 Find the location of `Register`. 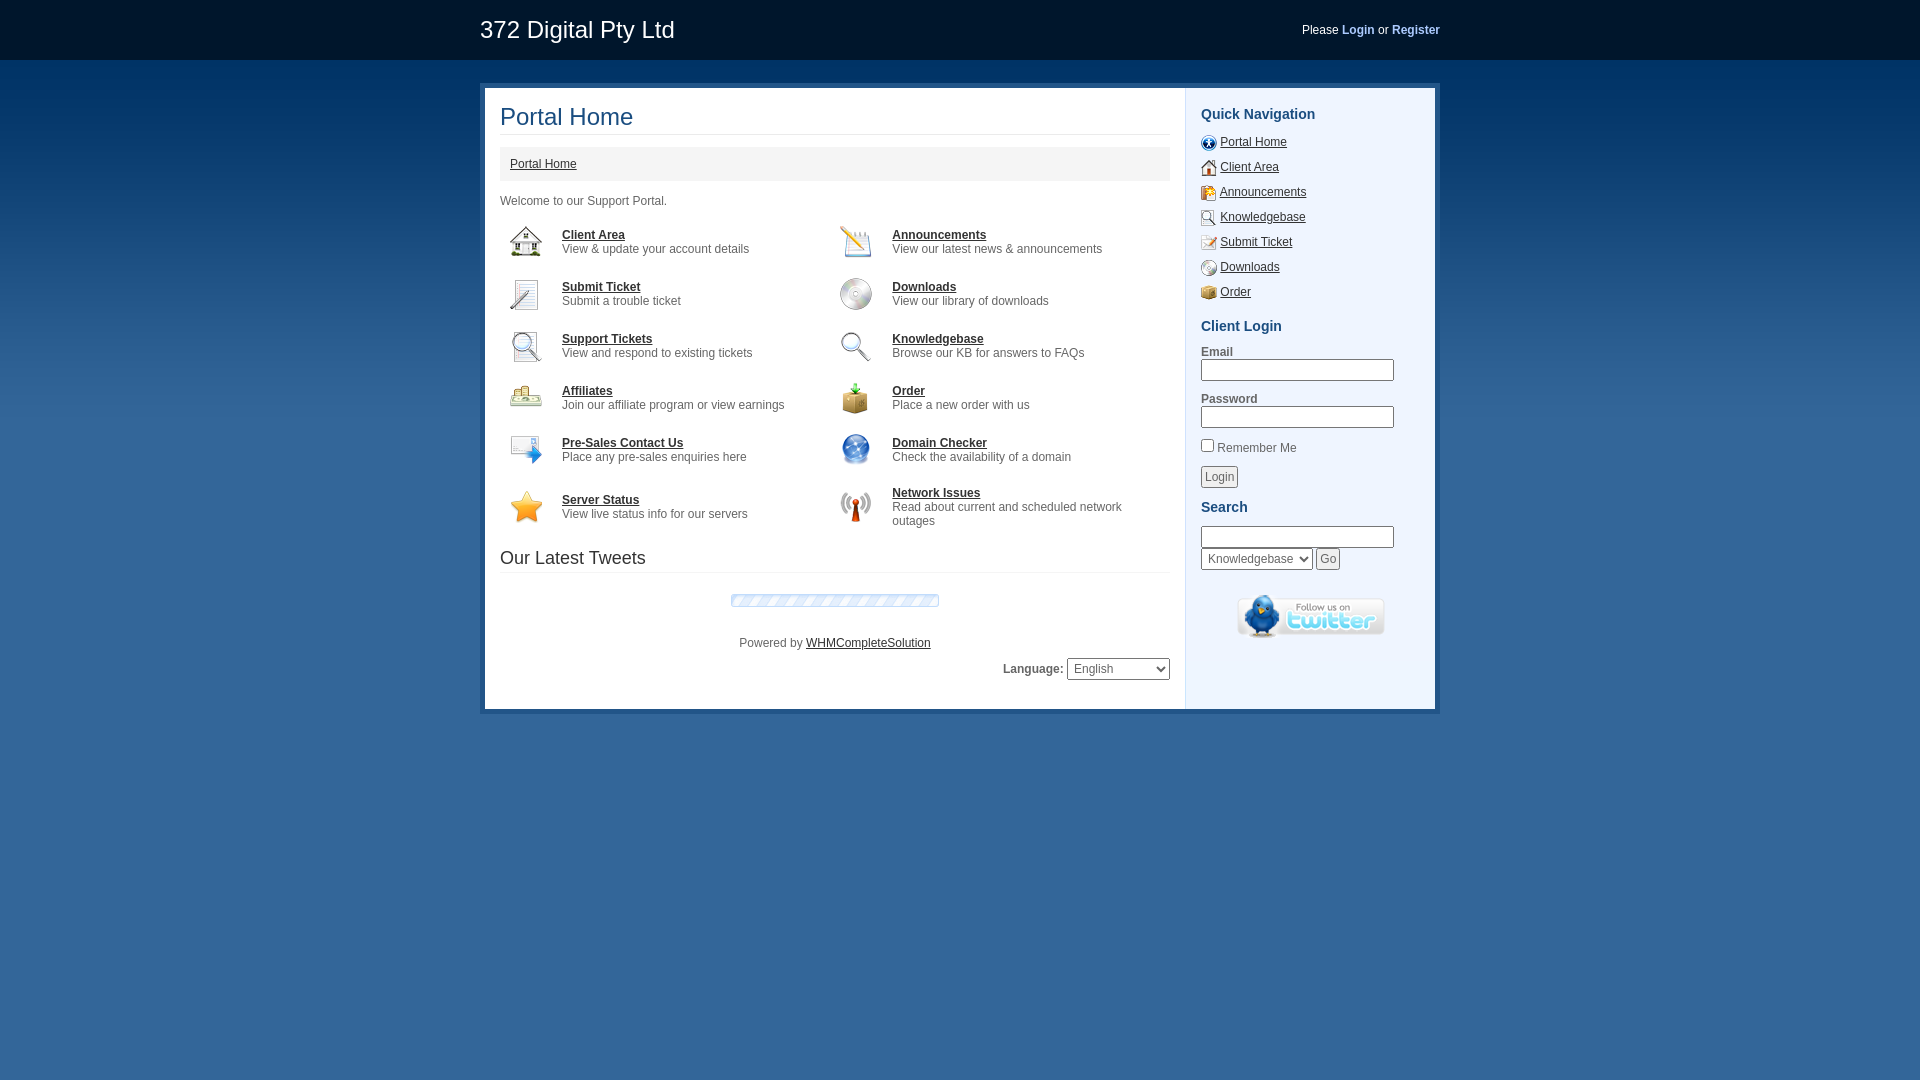

Register is located at coordinates (1416, 30).